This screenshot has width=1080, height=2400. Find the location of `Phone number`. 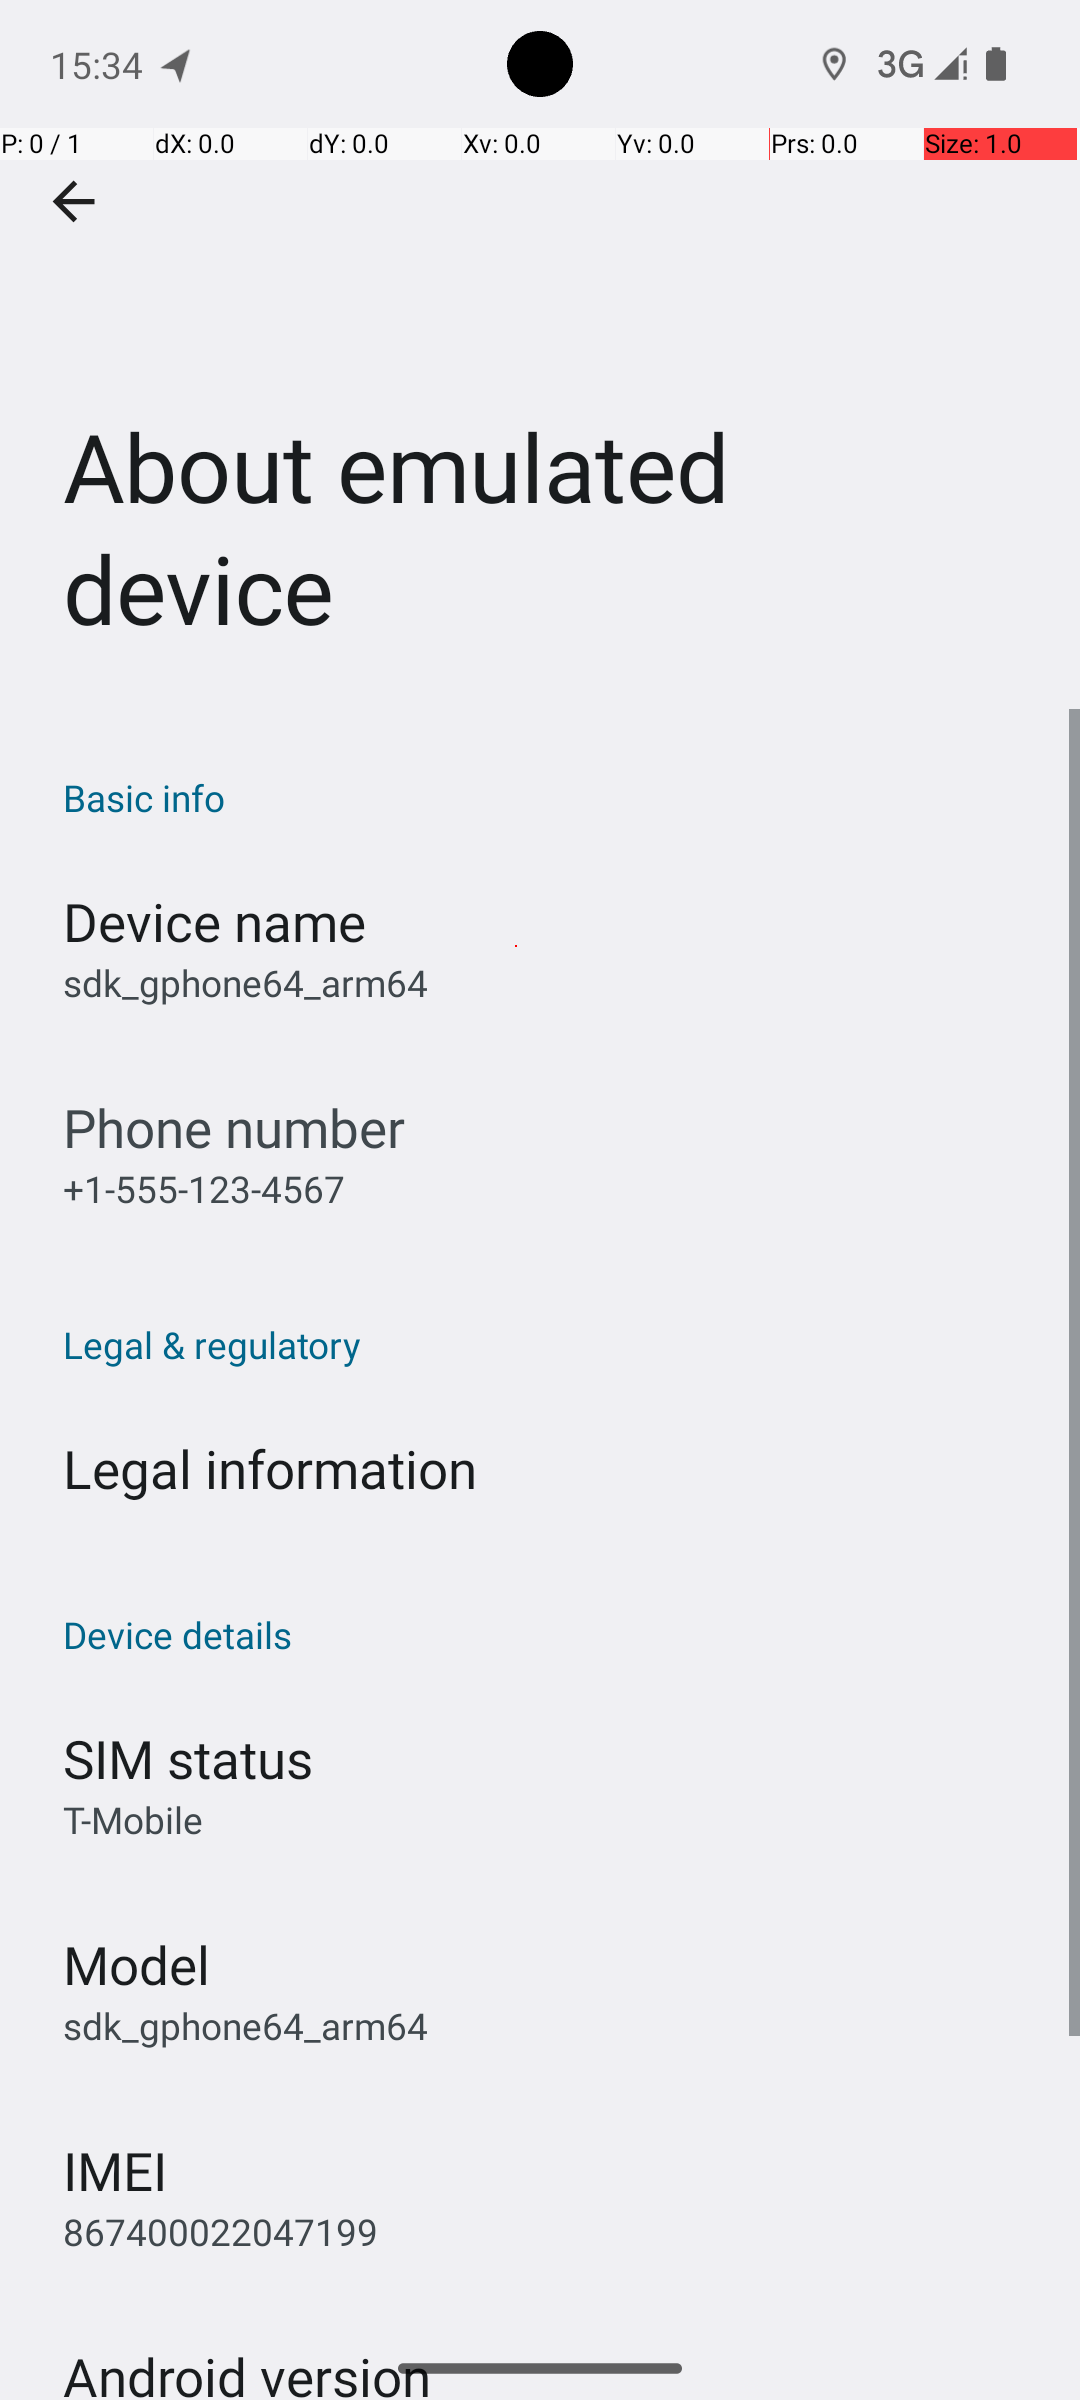

Phone number is located at coordinates (234, 1128).